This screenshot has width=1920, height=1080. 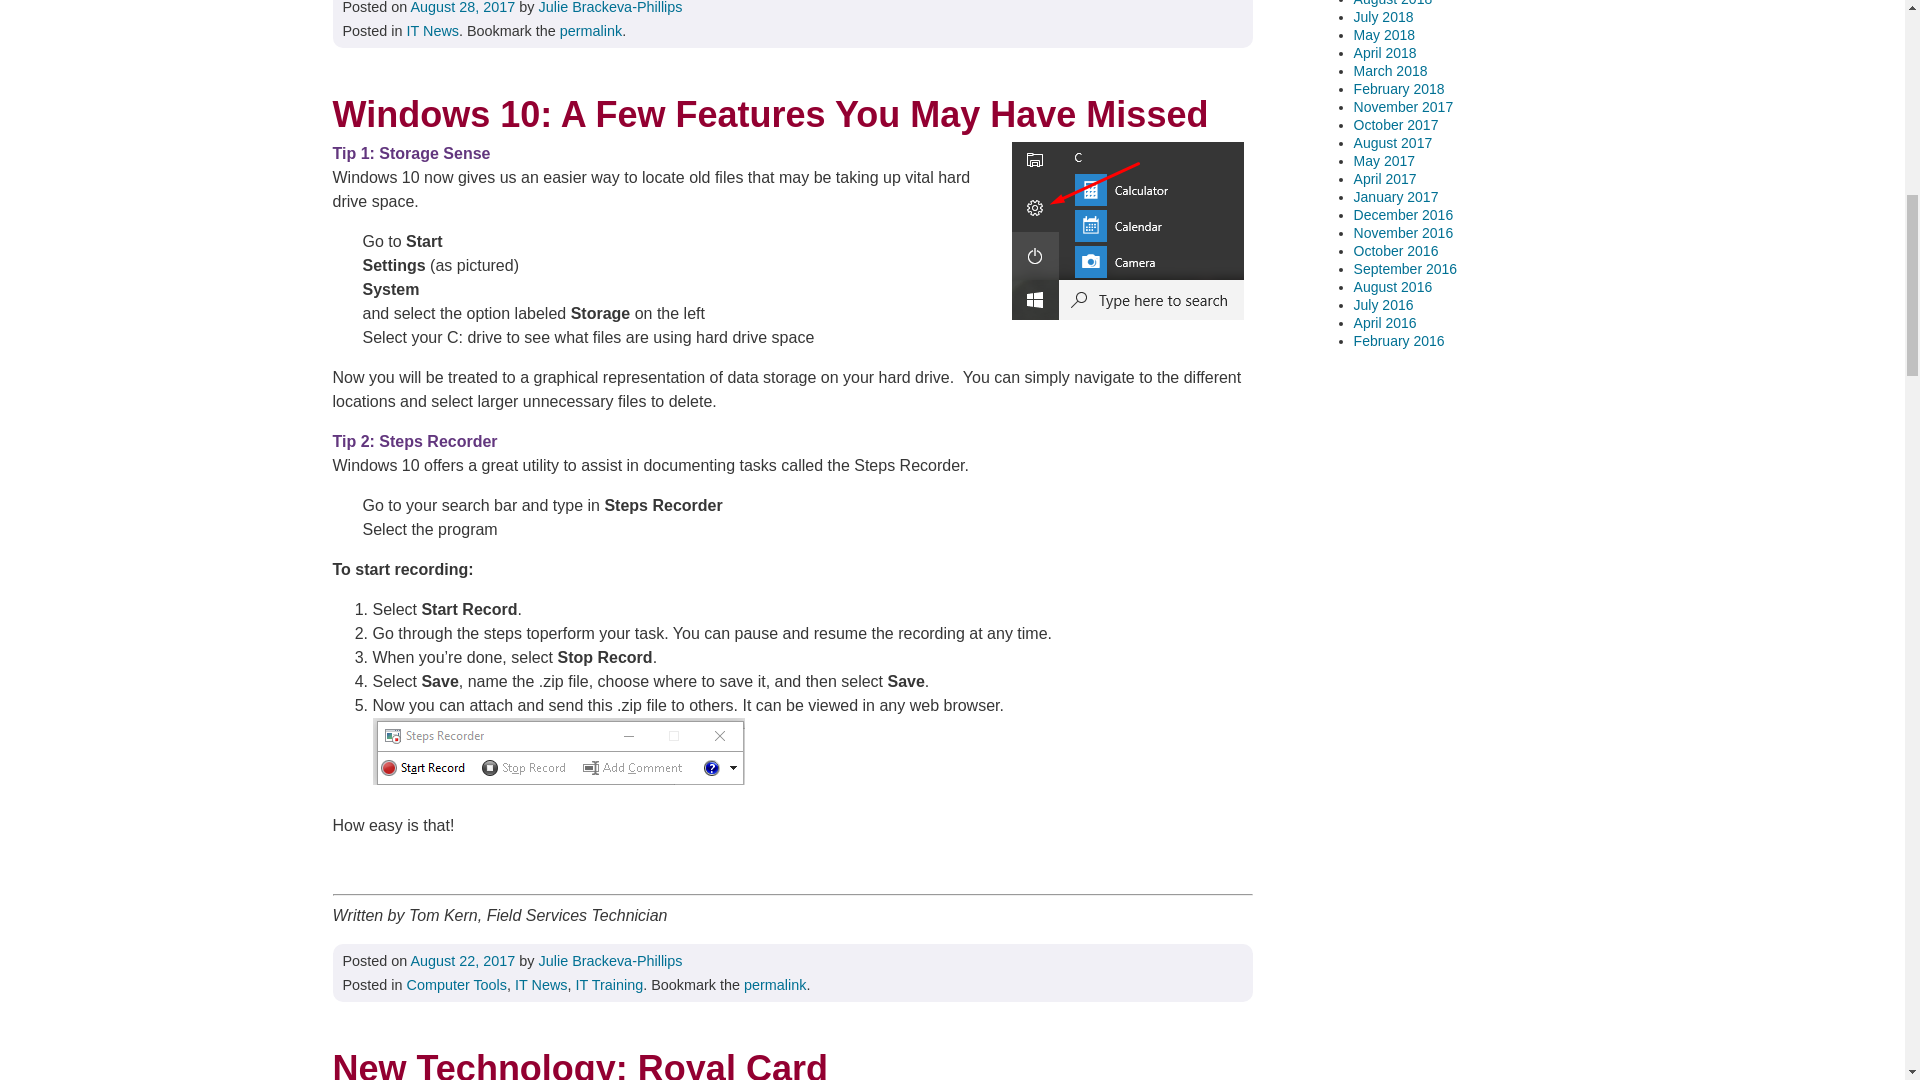 I want to click on Permalink to Service Status Website, so click(x=591, y=30).